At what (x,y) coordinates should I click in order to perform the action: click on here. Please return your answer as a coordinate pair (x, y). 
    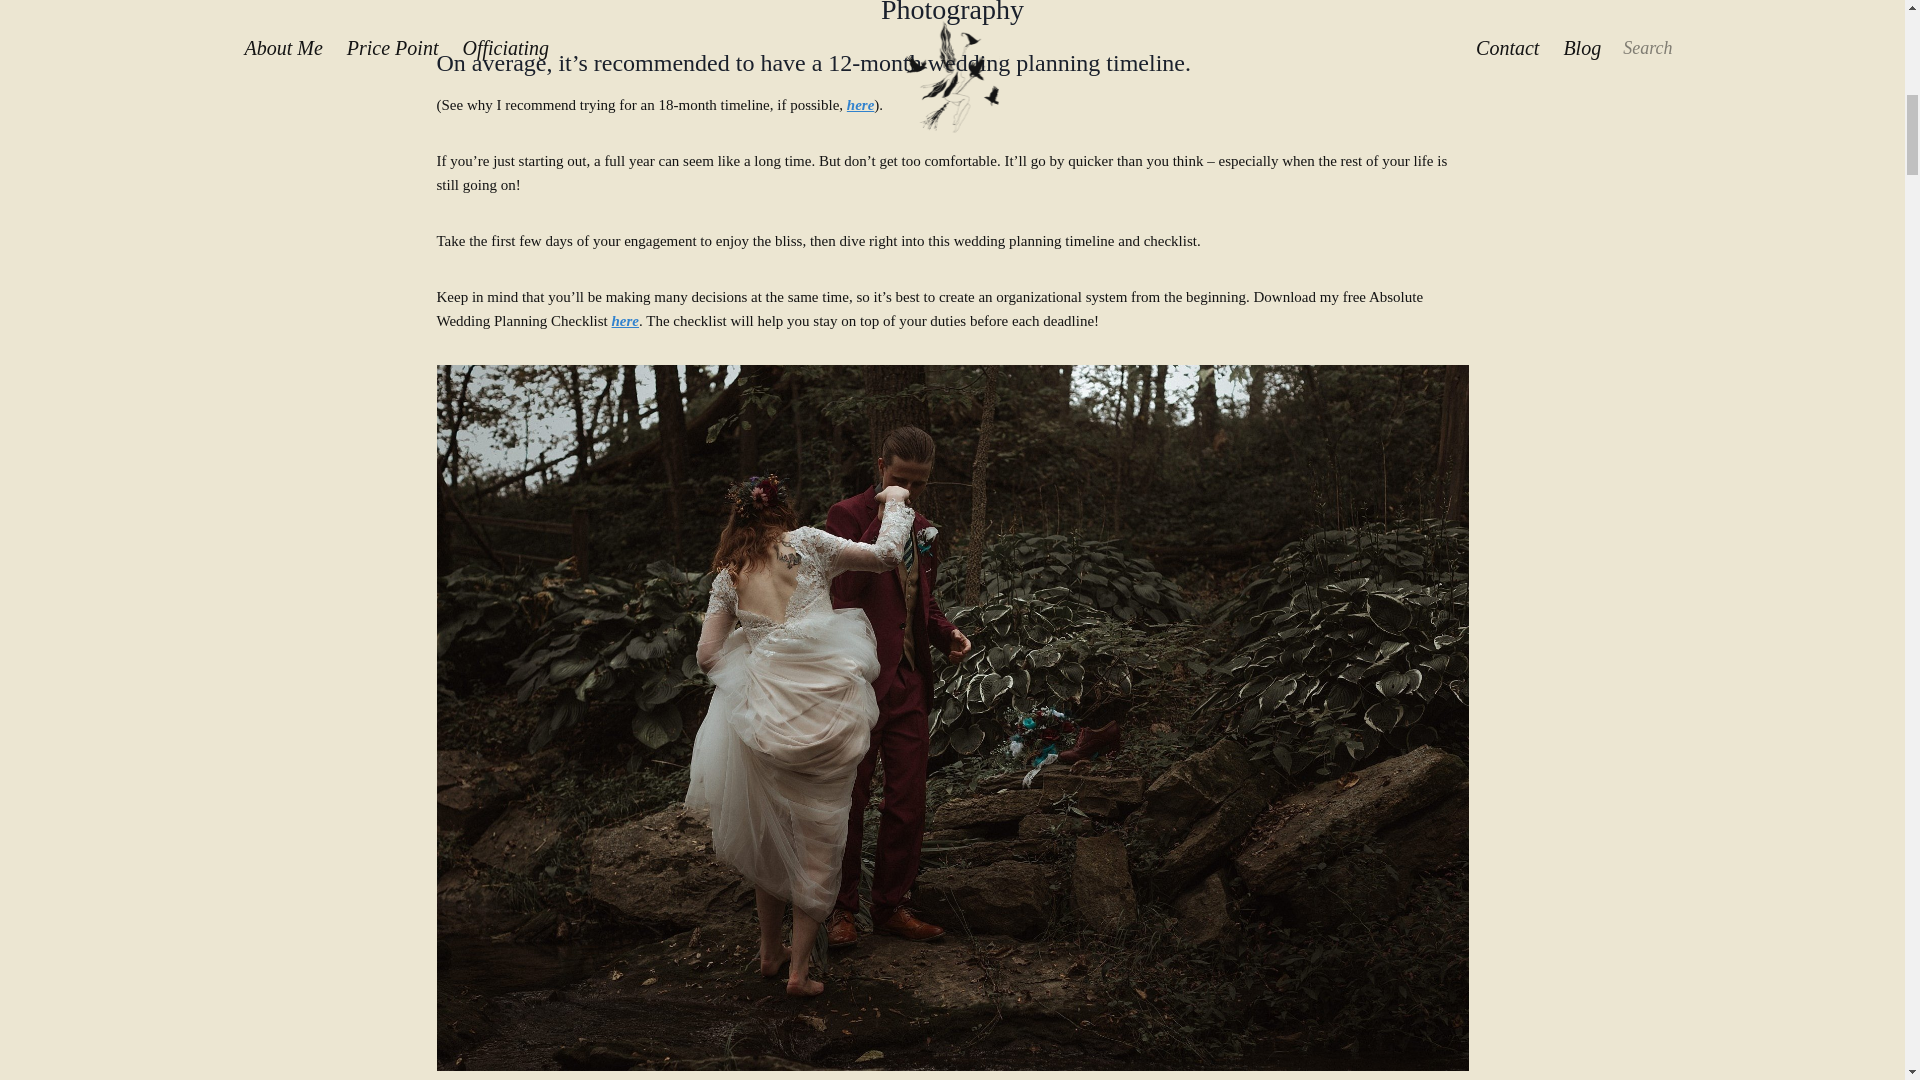
    Looking at the image, I should click on (860, 105).